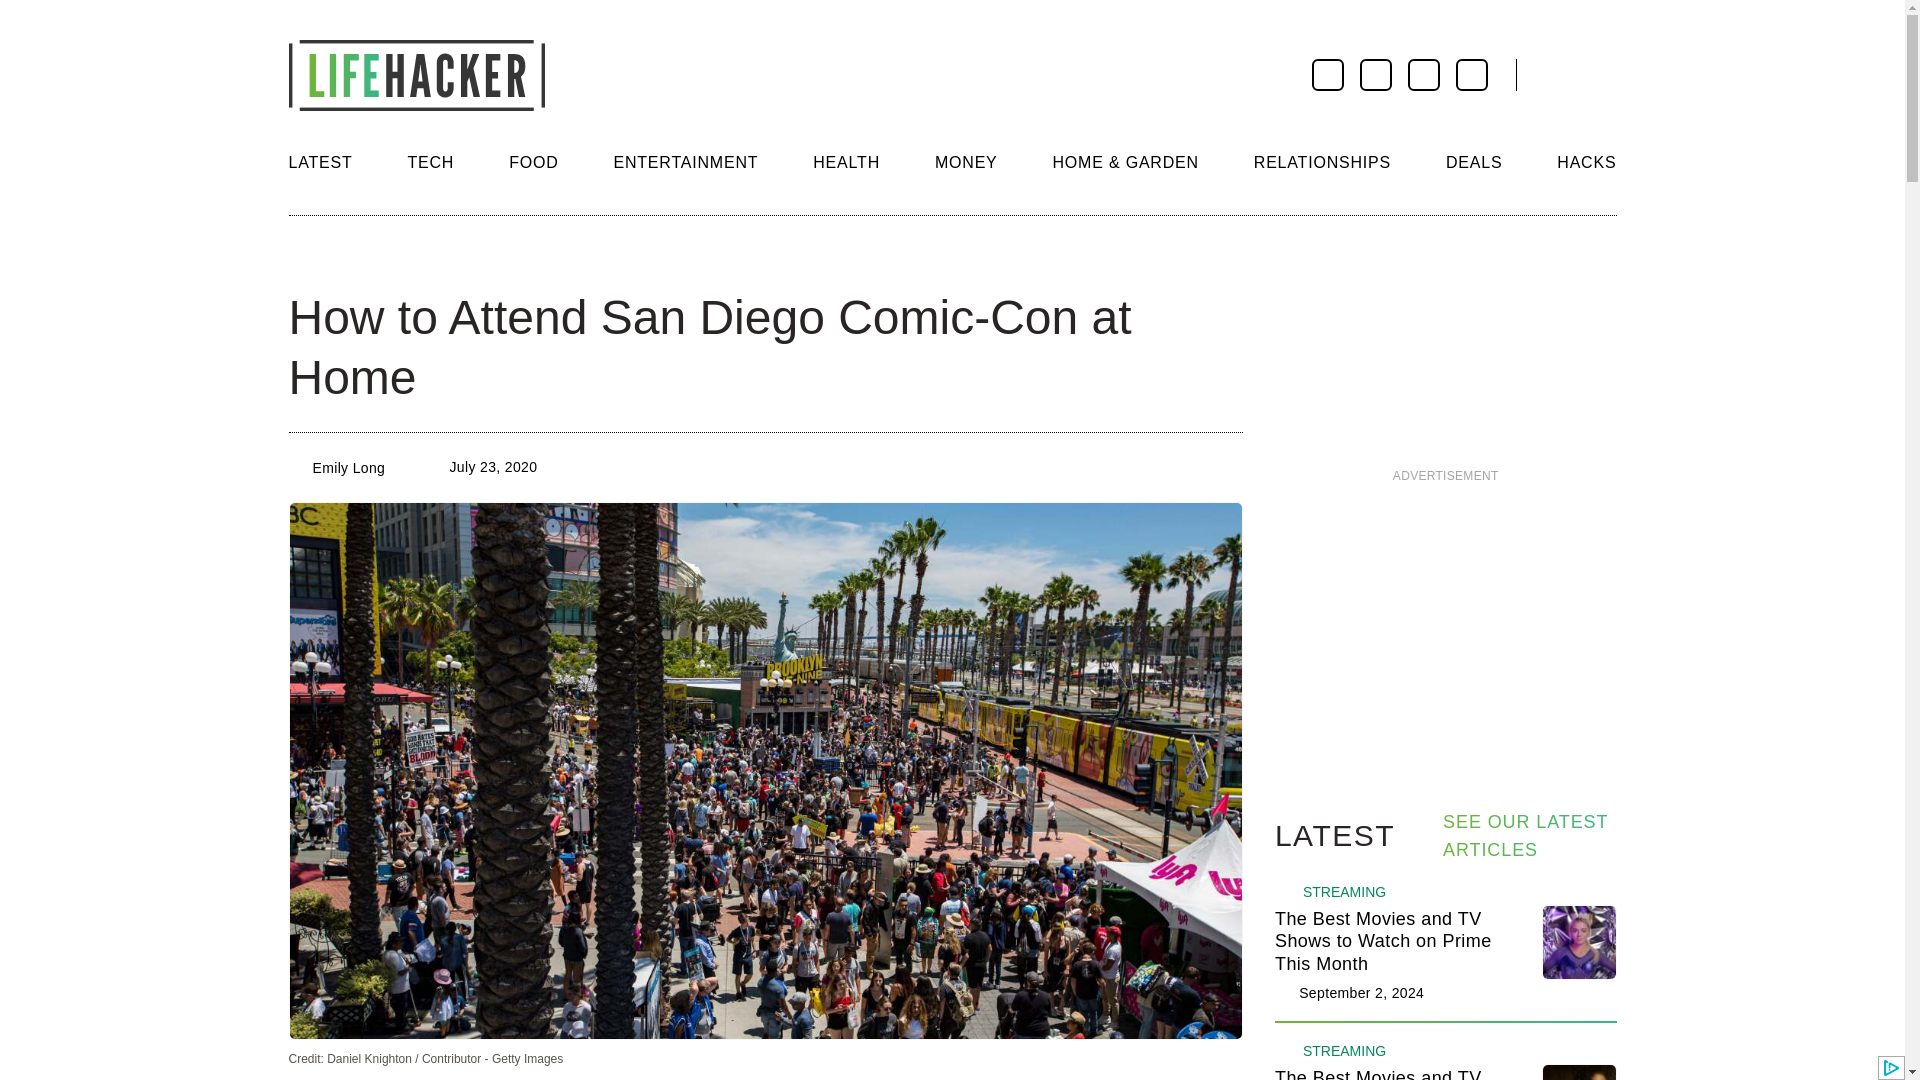 Image resolution: width=1920 pixels, height=1080 pixels. I want to click on RELATIONSHIPS, so click(1322, 162).